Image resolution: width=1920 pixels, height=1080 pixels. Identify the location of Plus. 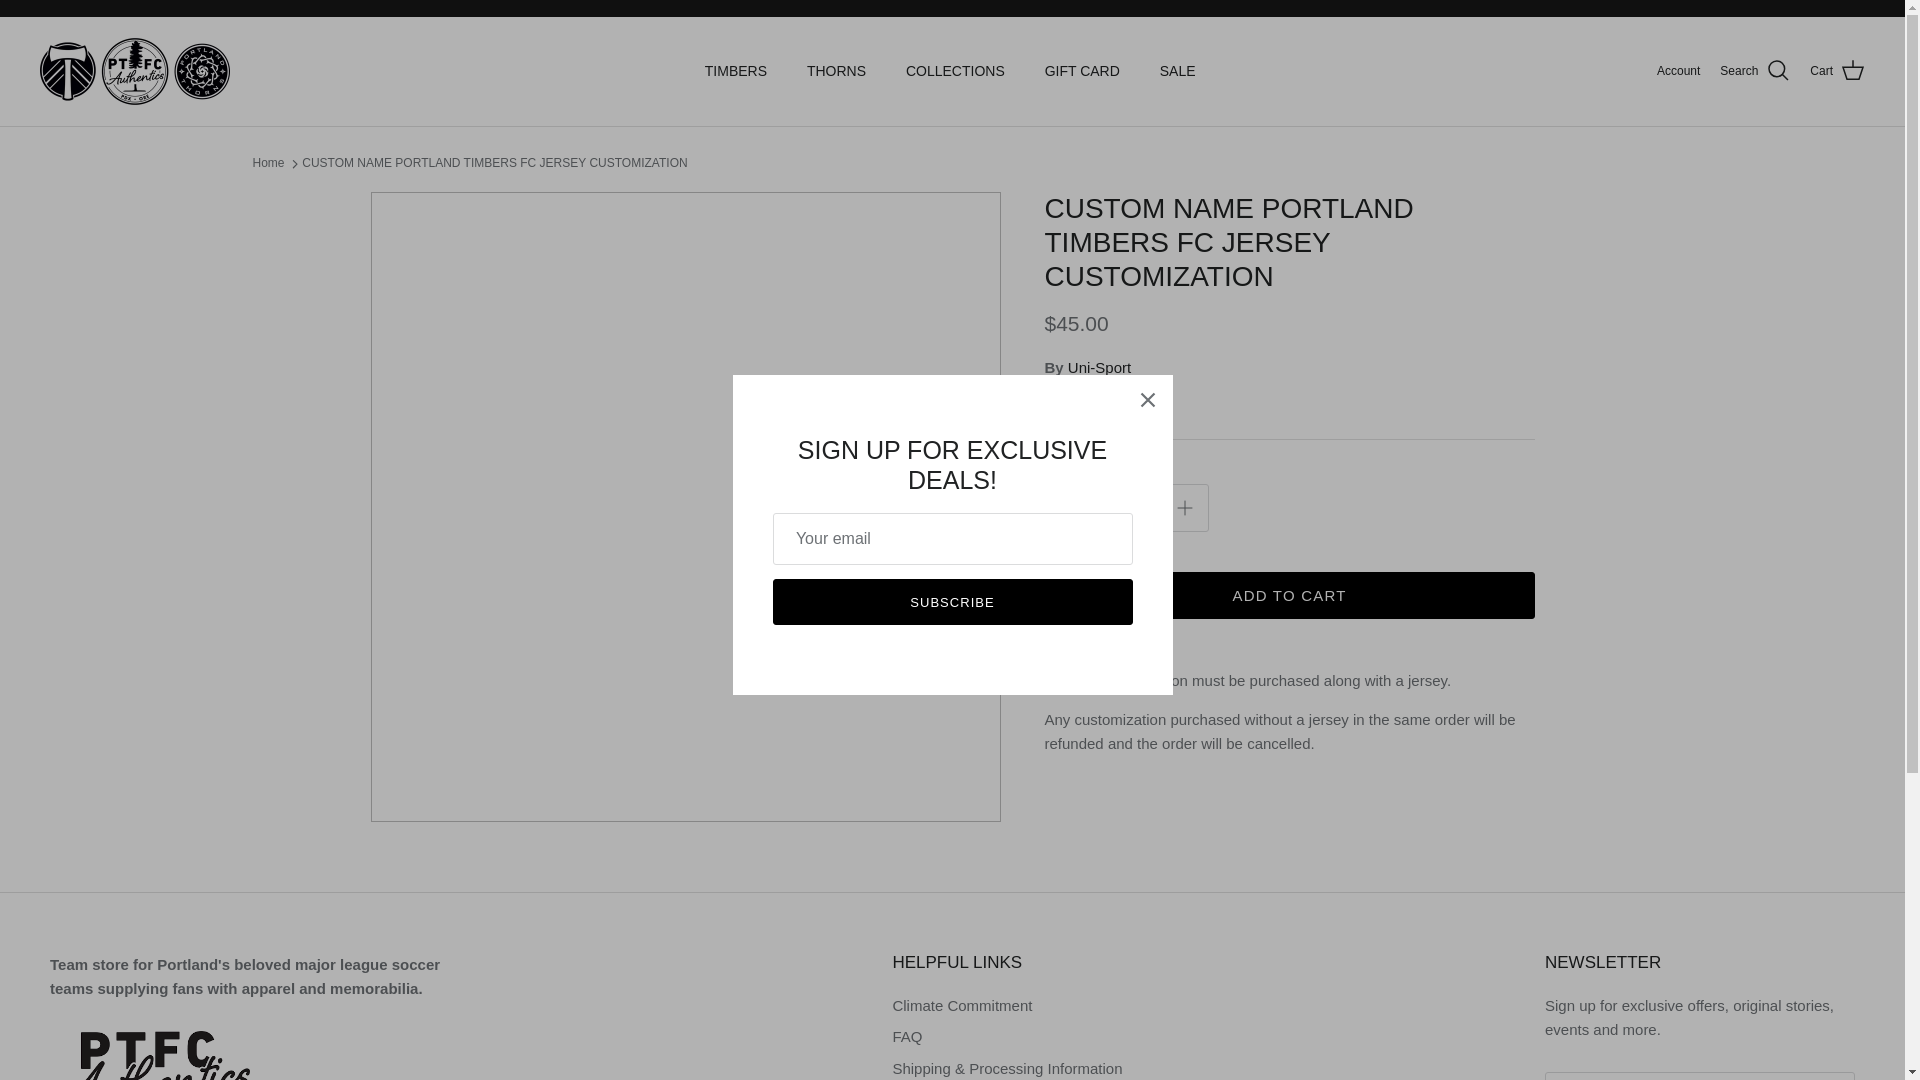
(1184, 507).